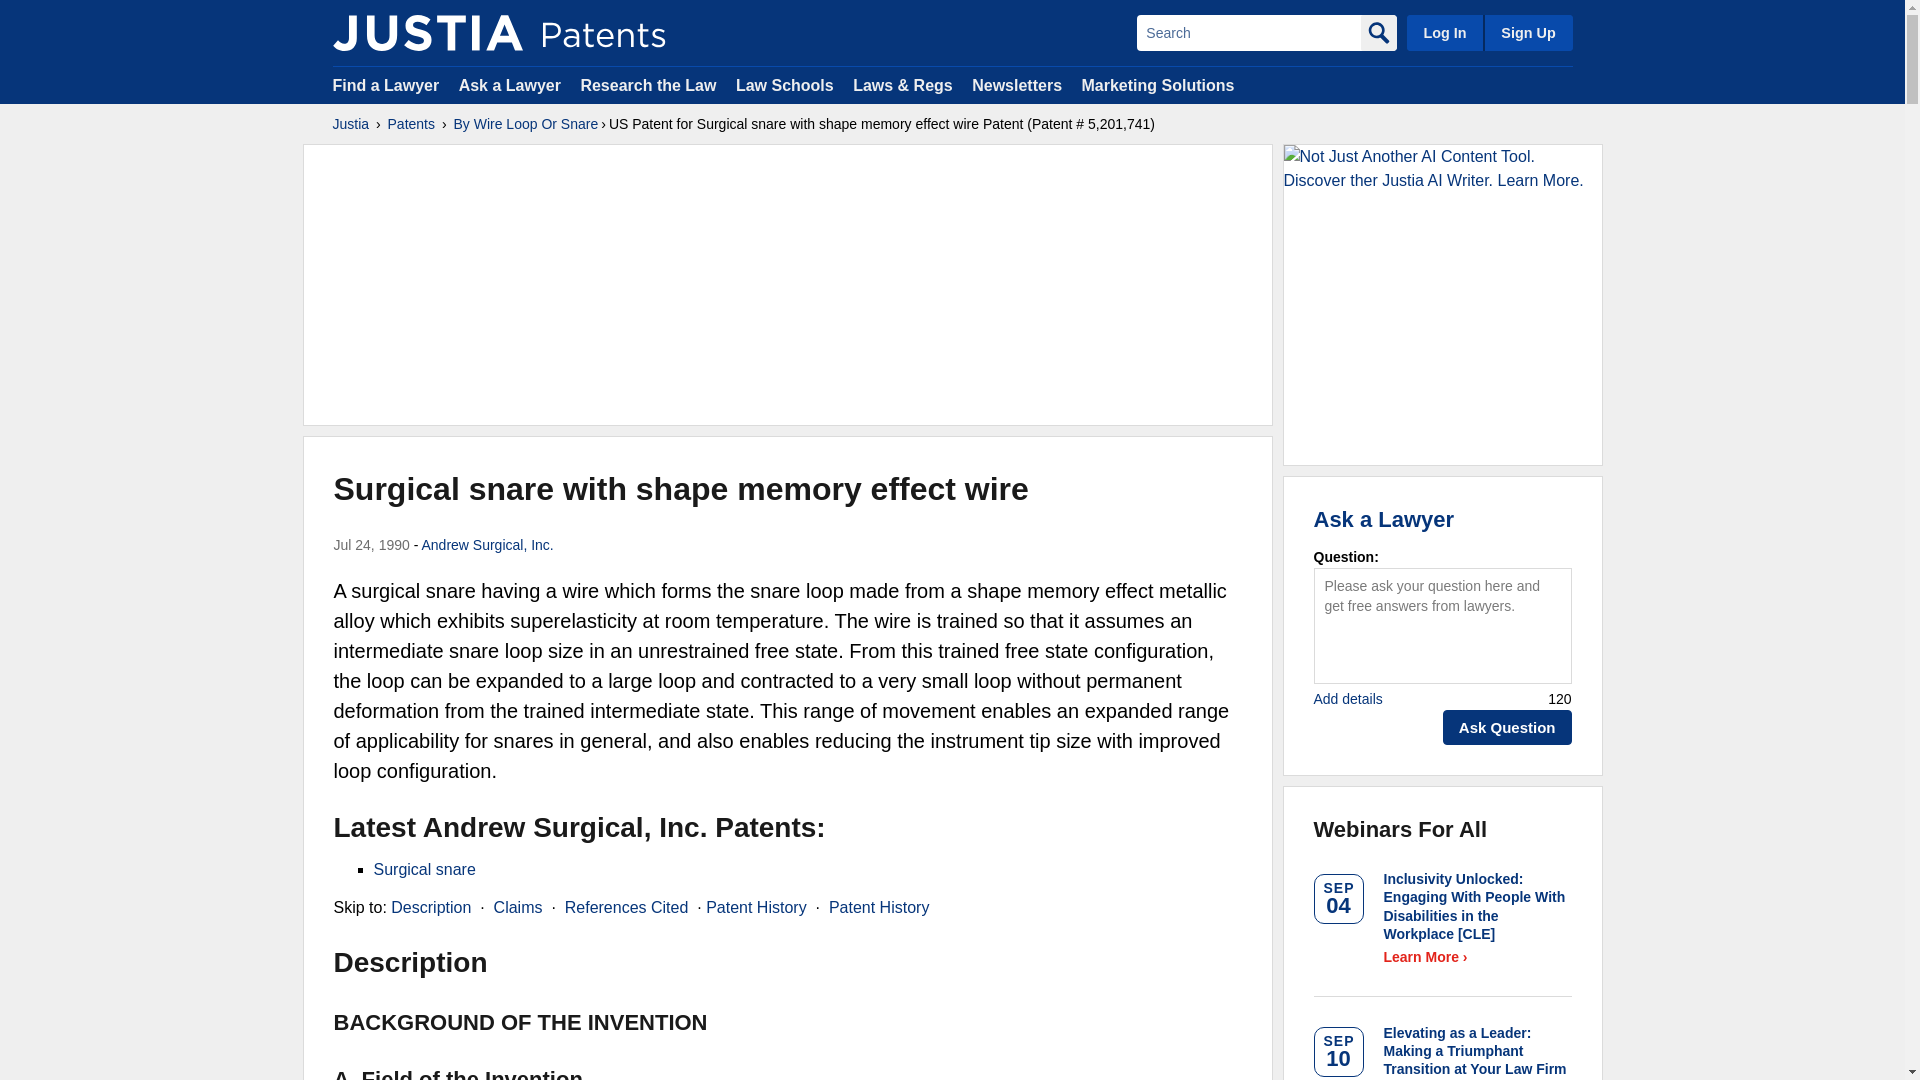  I want to click on Find a Lawyer, so click(386, 84).